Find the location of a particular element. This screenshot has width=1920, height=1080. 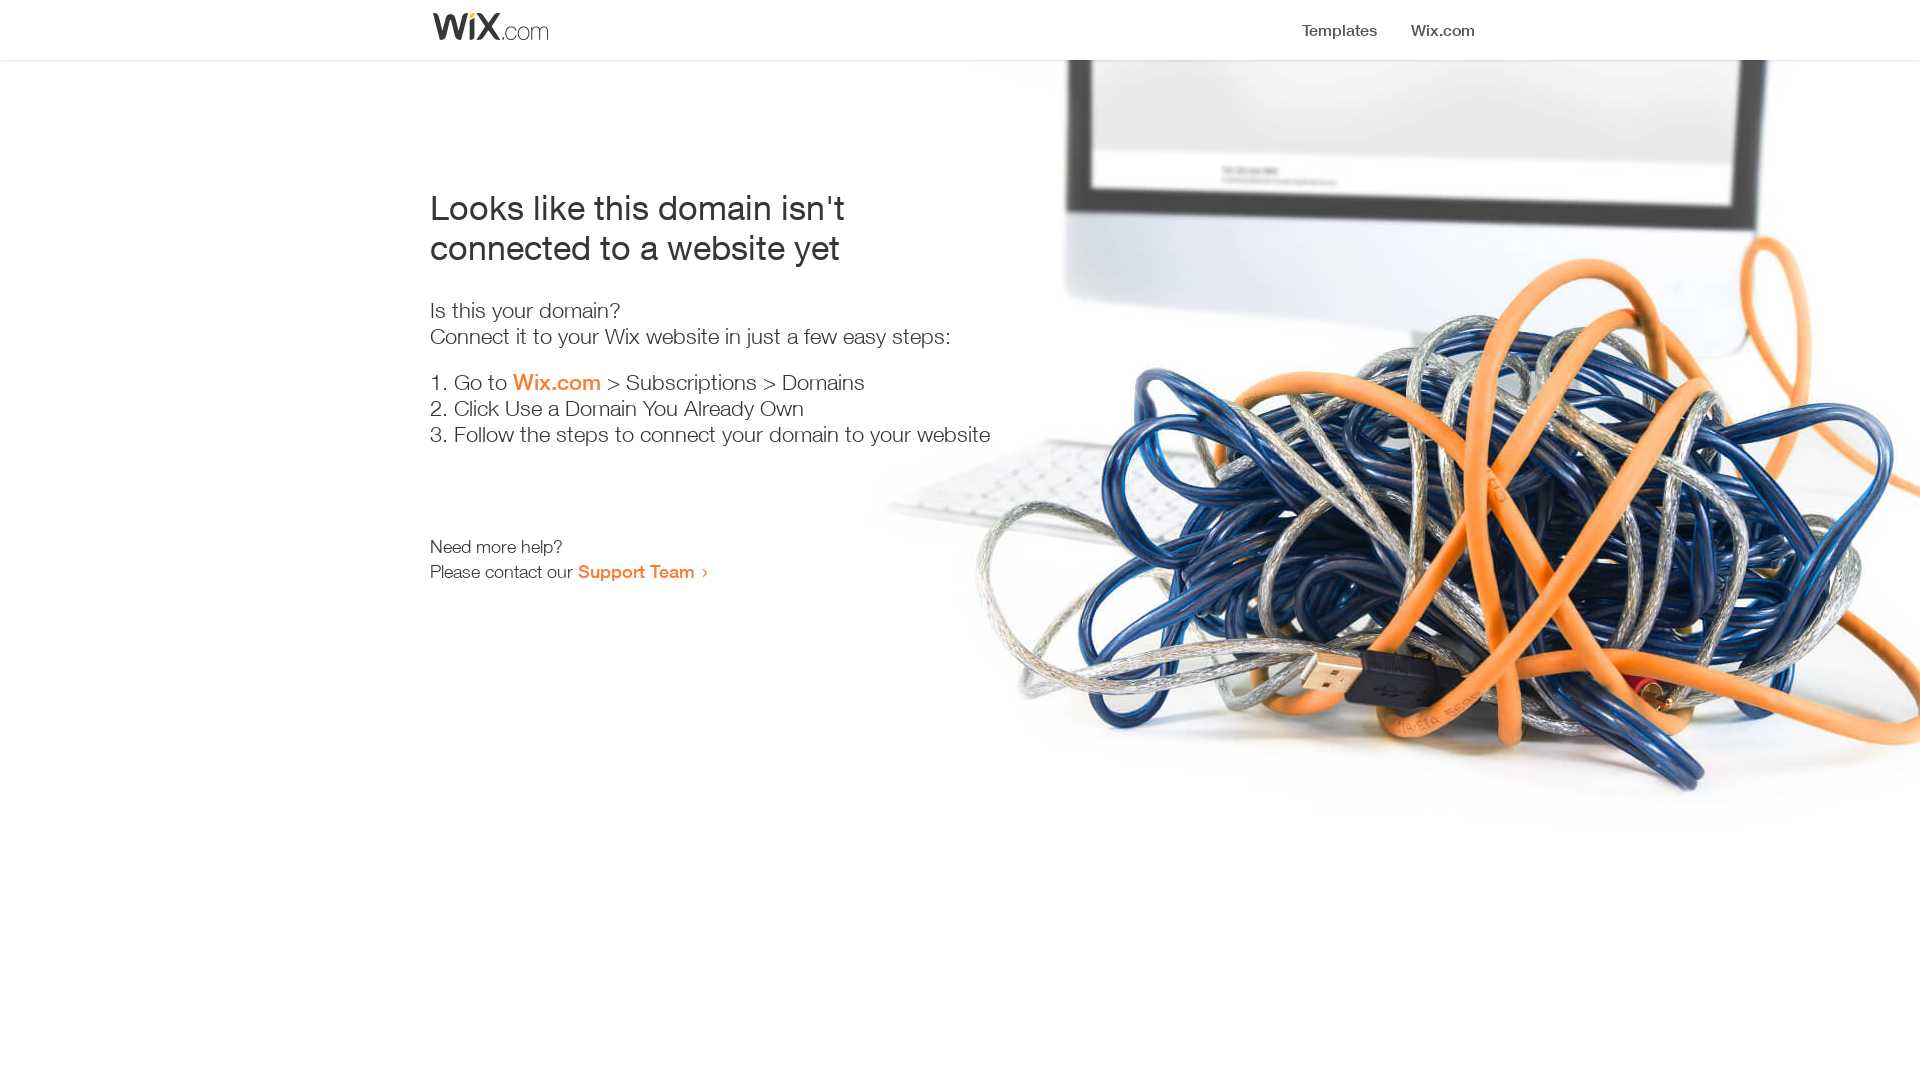

Support Team is located at coordinates (636, 571).